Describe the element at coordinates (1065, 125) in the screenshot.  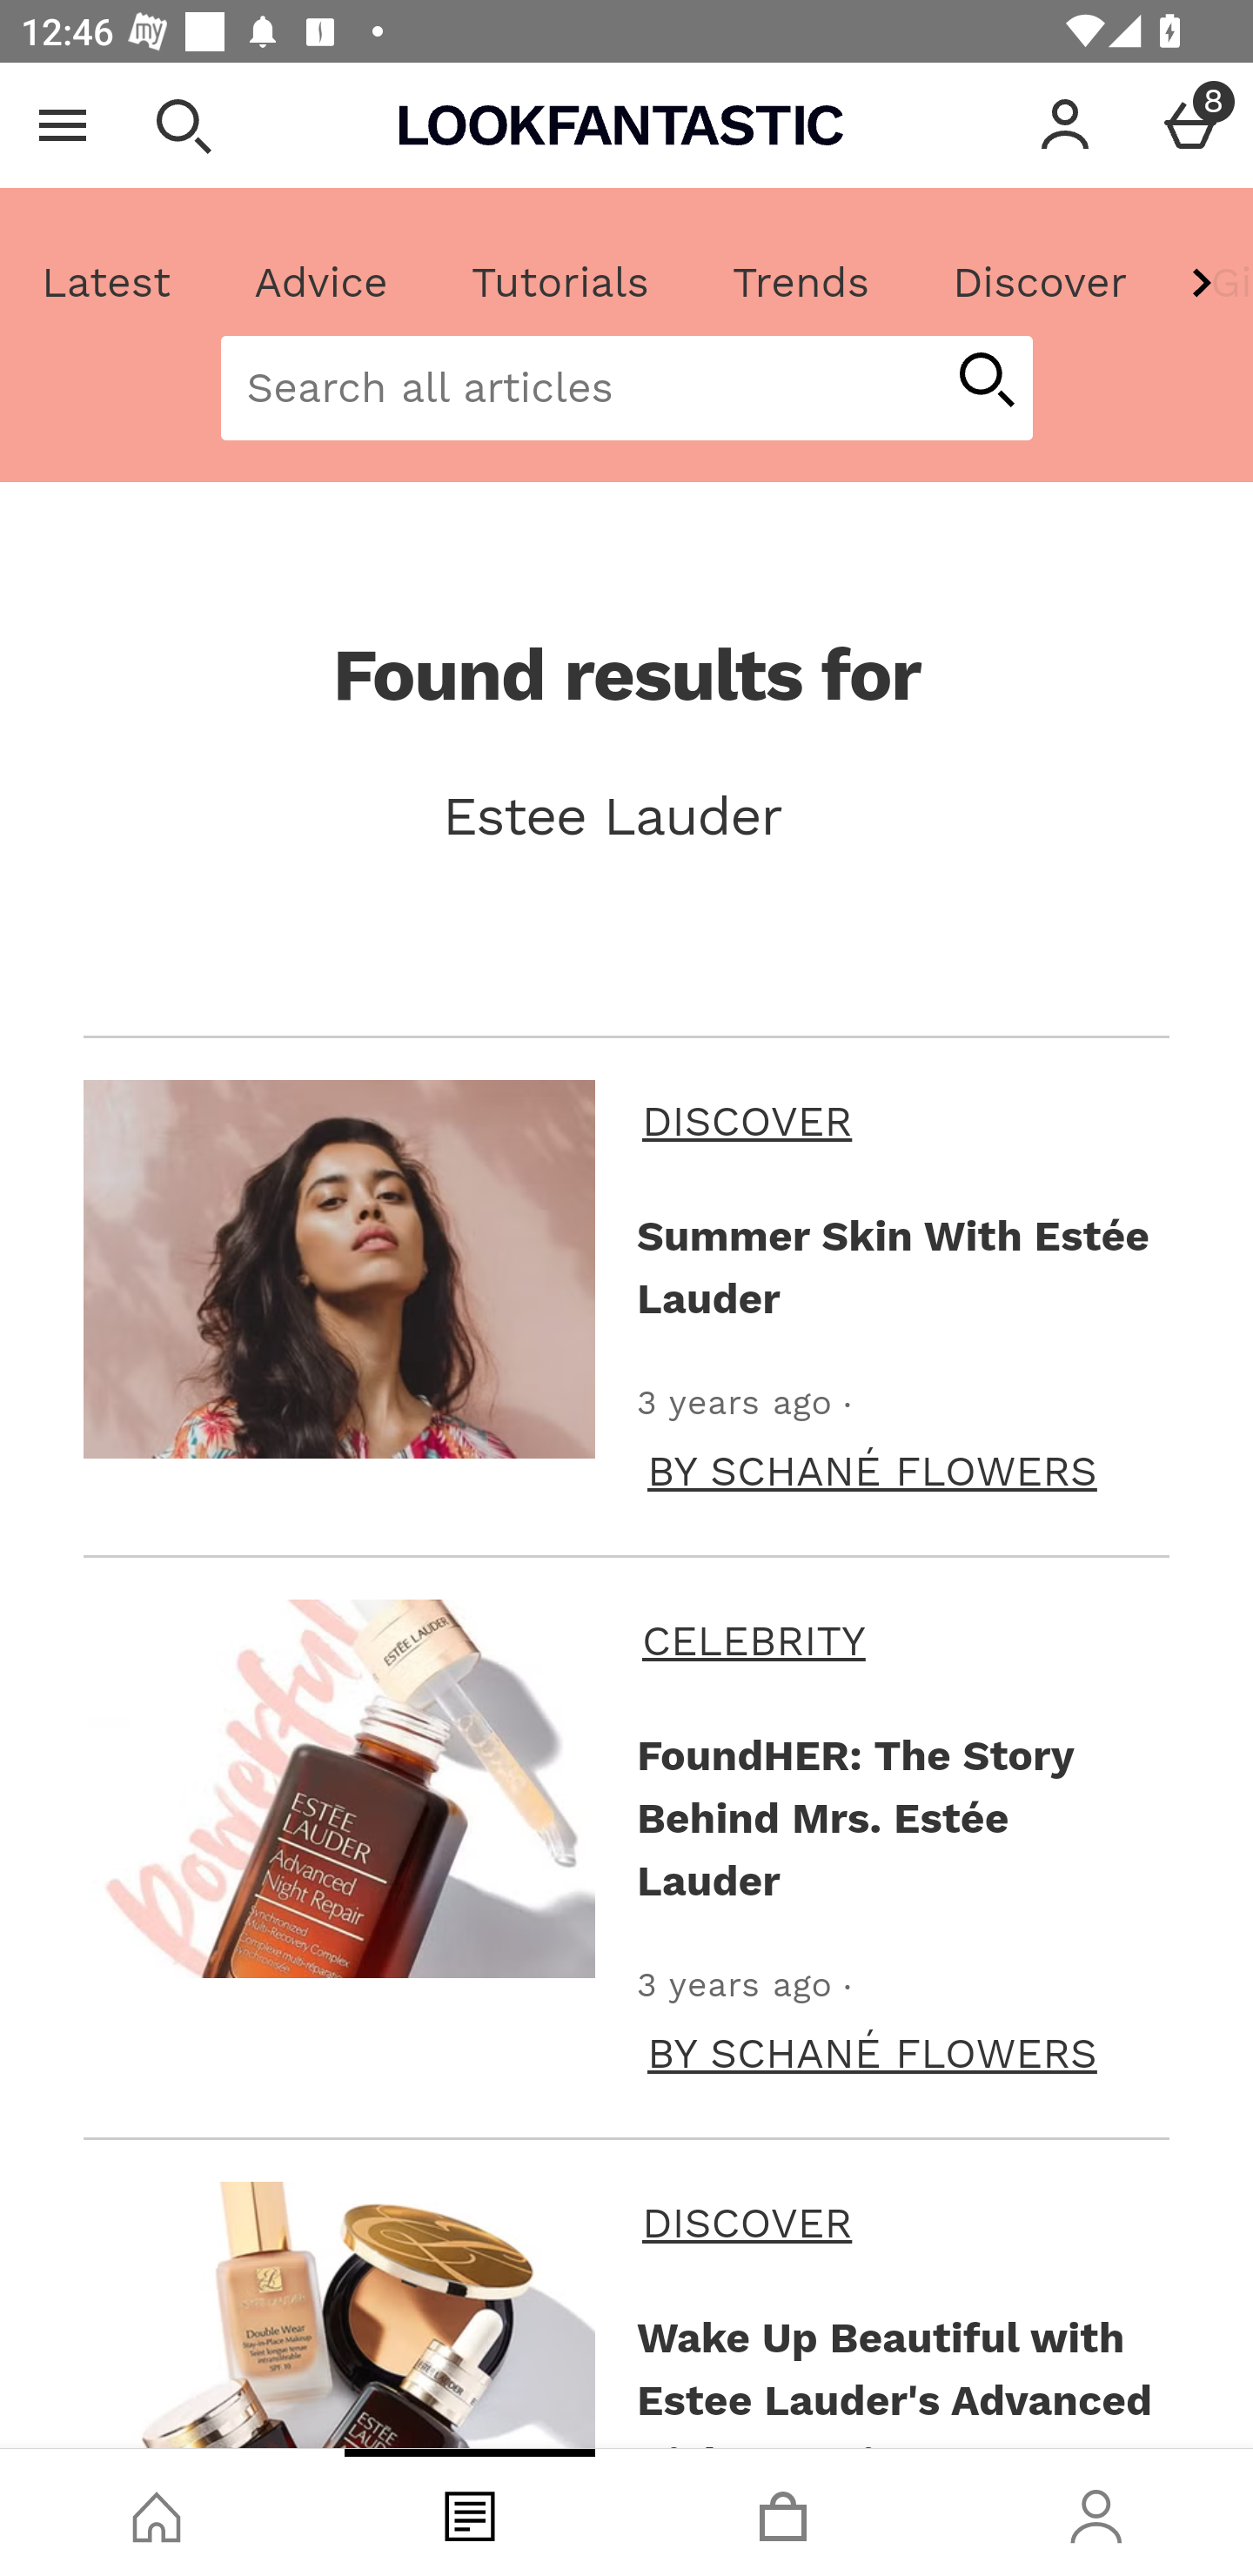
I see `Account` at that location.